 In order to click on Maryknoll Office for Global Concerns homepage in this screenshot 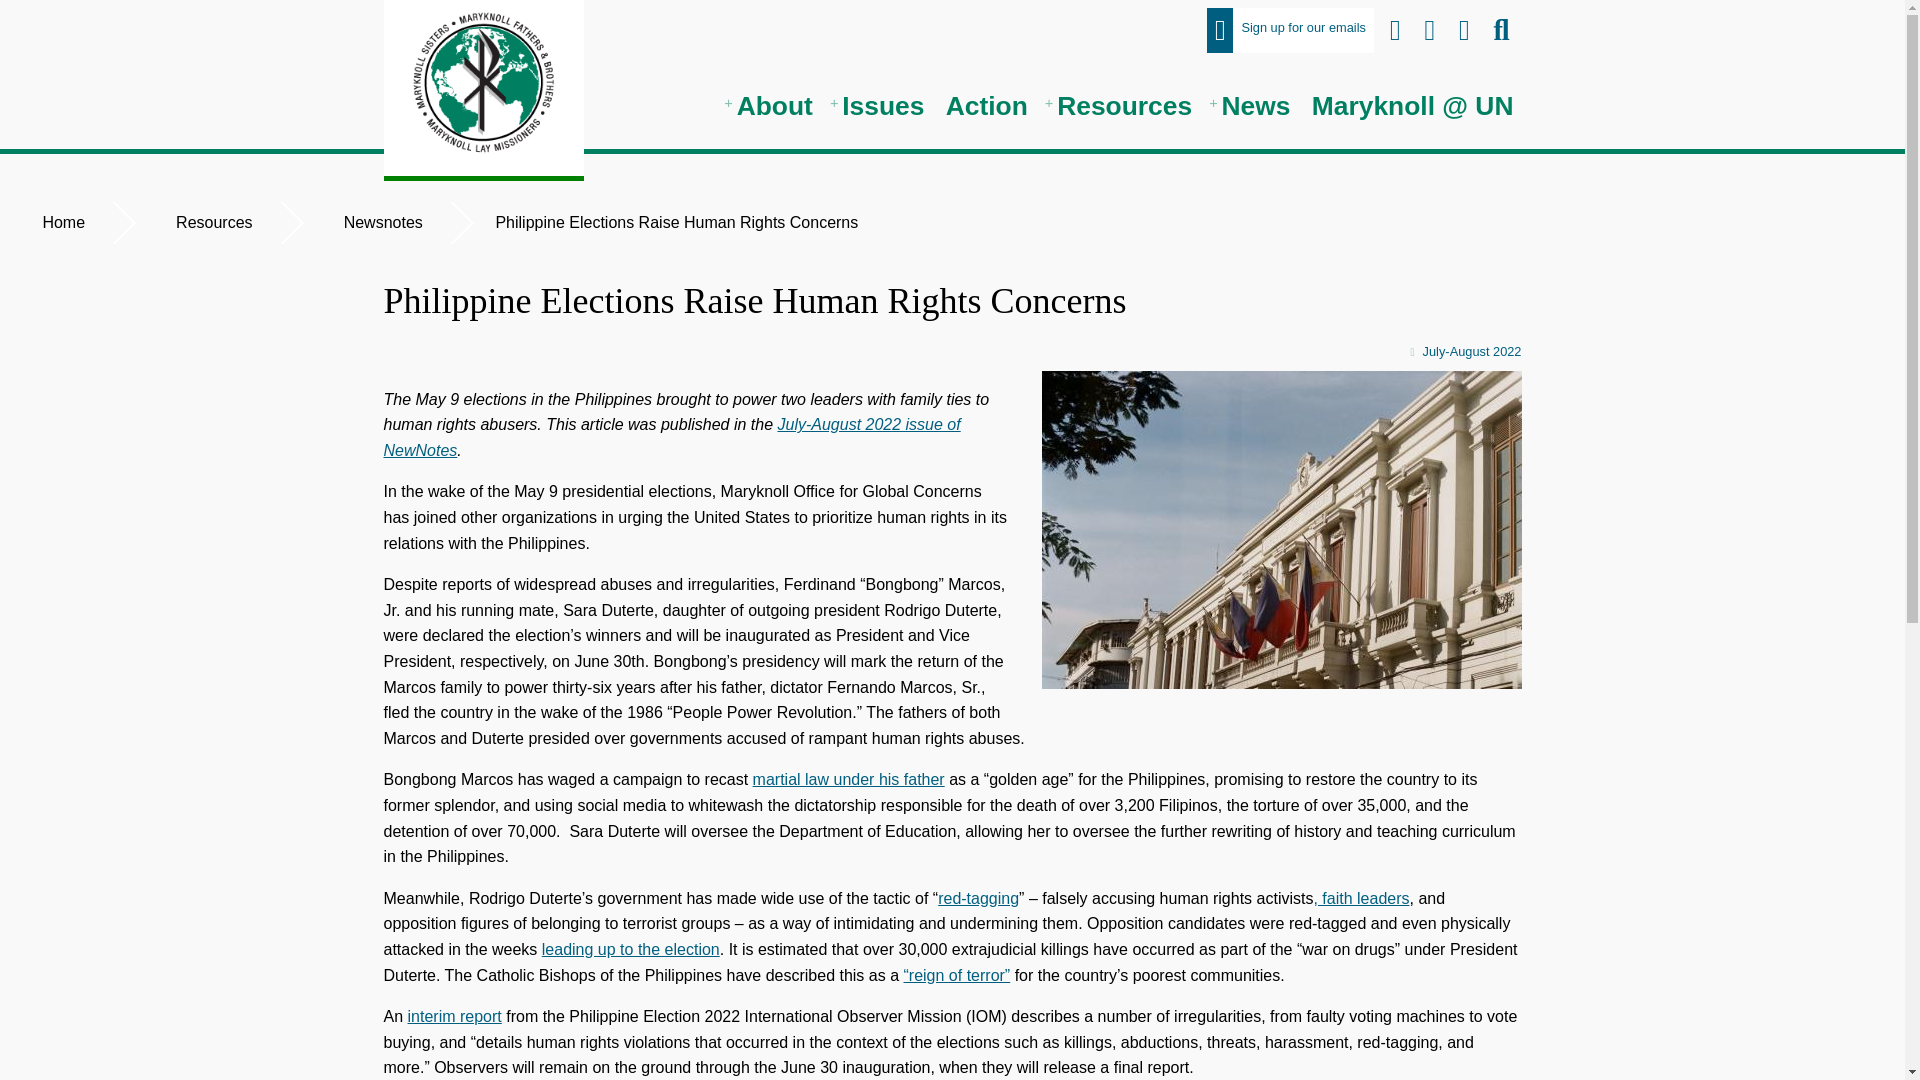, I will do `click(484, 88)`.